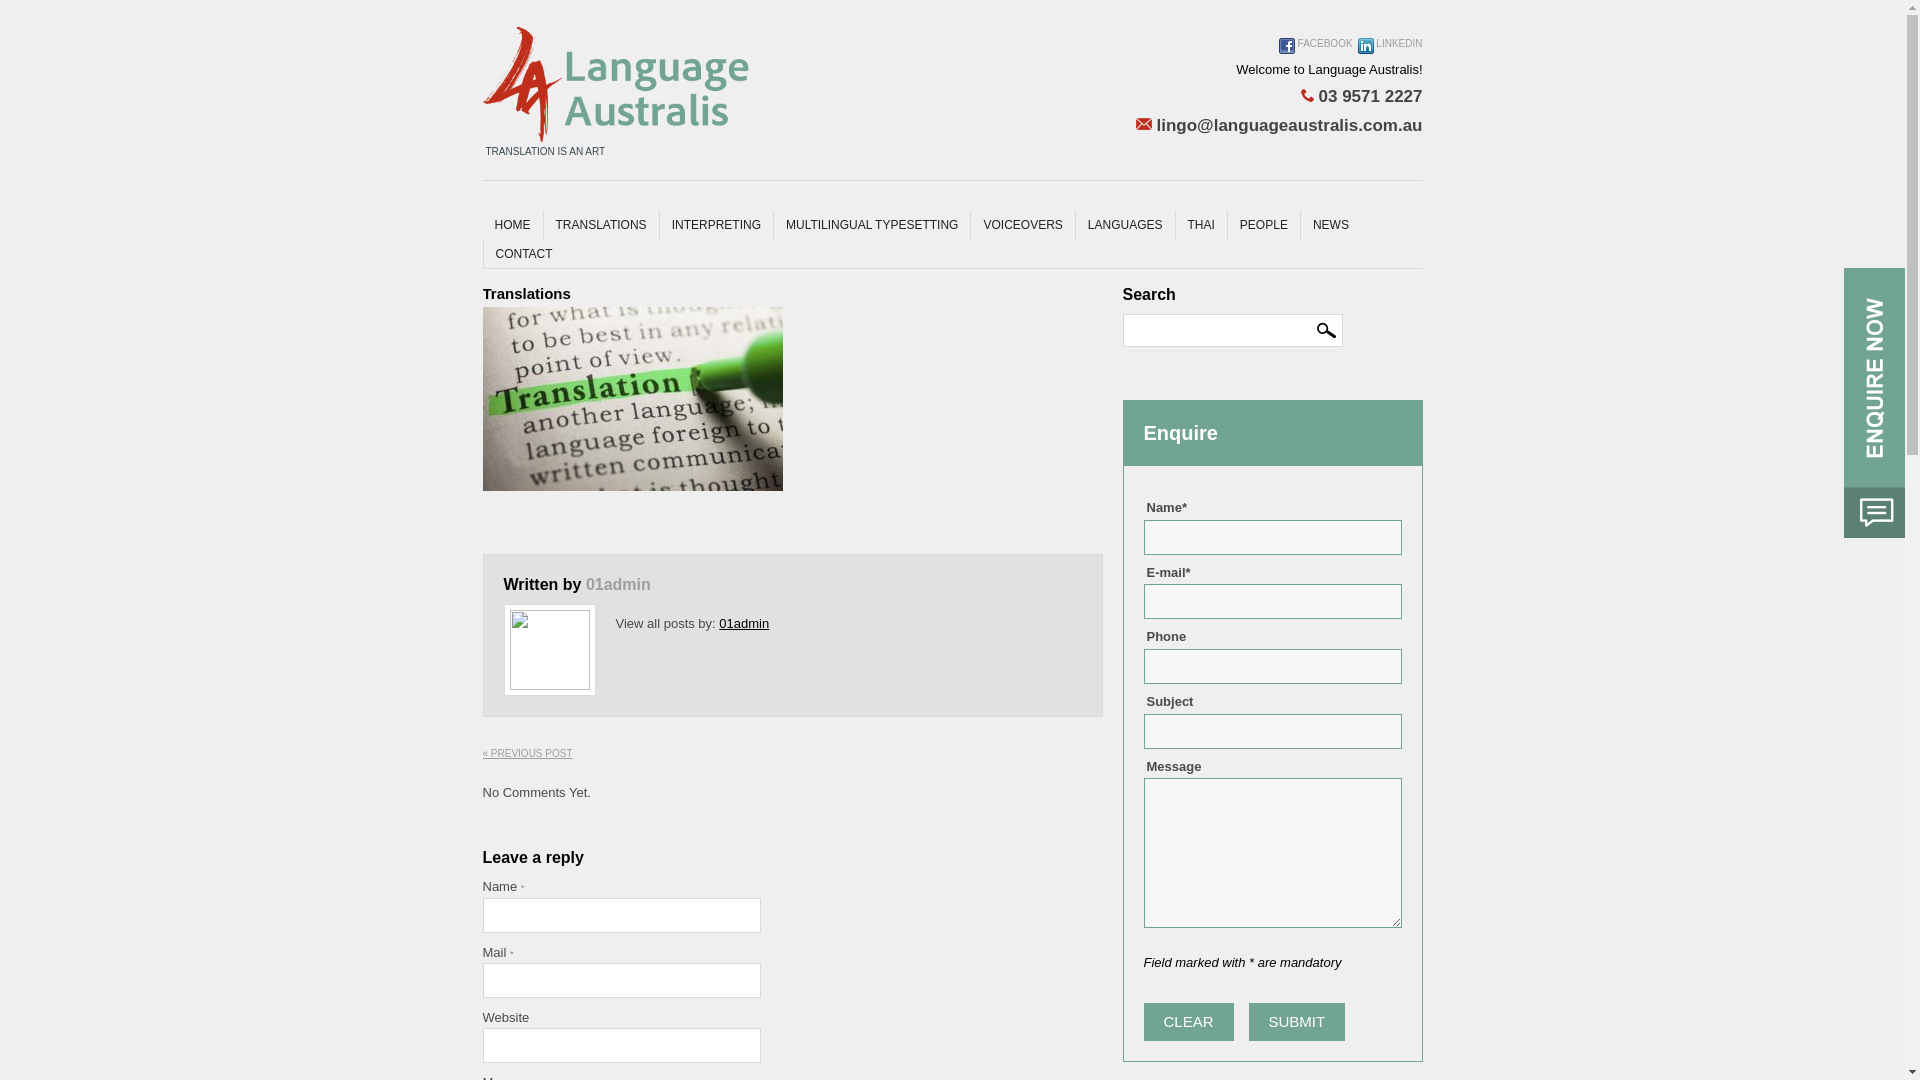  I want to click on NEWS, so click(1330, 226).